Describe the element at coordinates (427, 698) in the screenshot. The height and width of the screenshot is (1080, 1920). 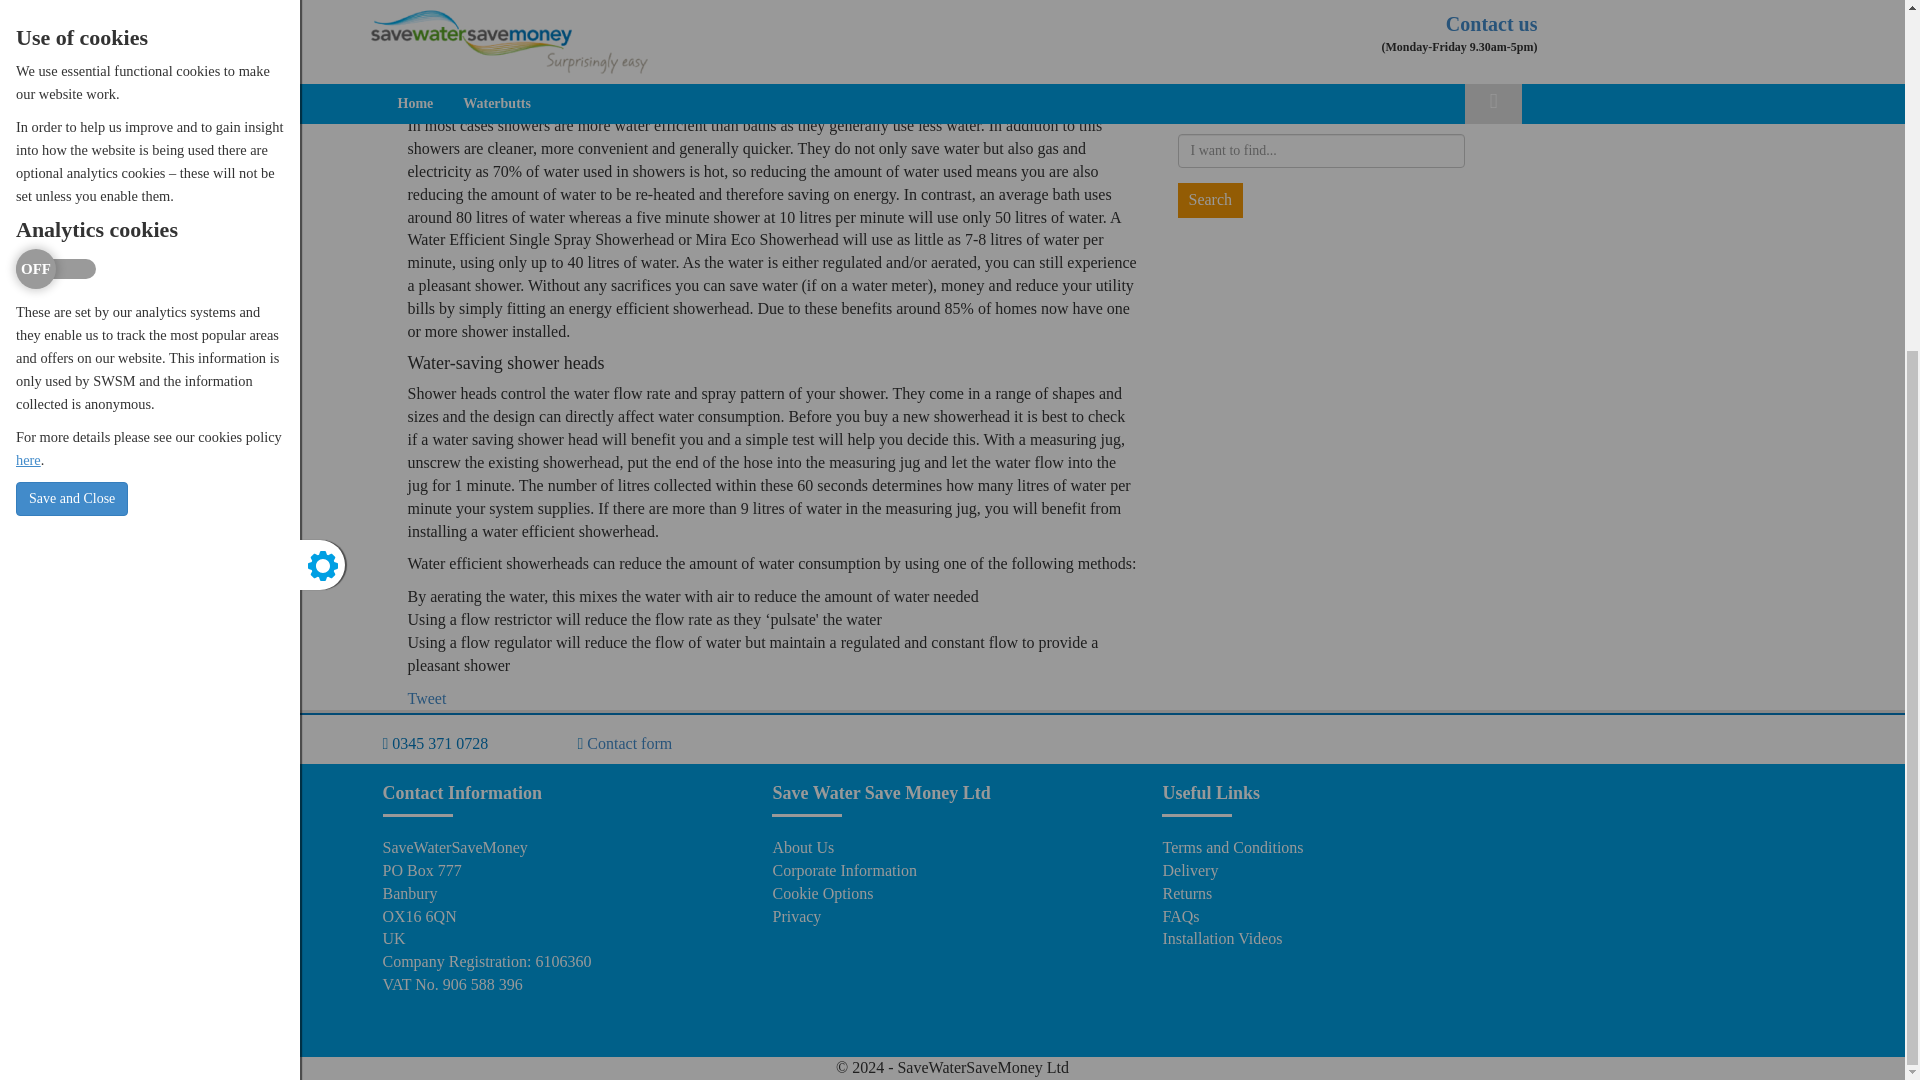
I see `Tweet` at that location.